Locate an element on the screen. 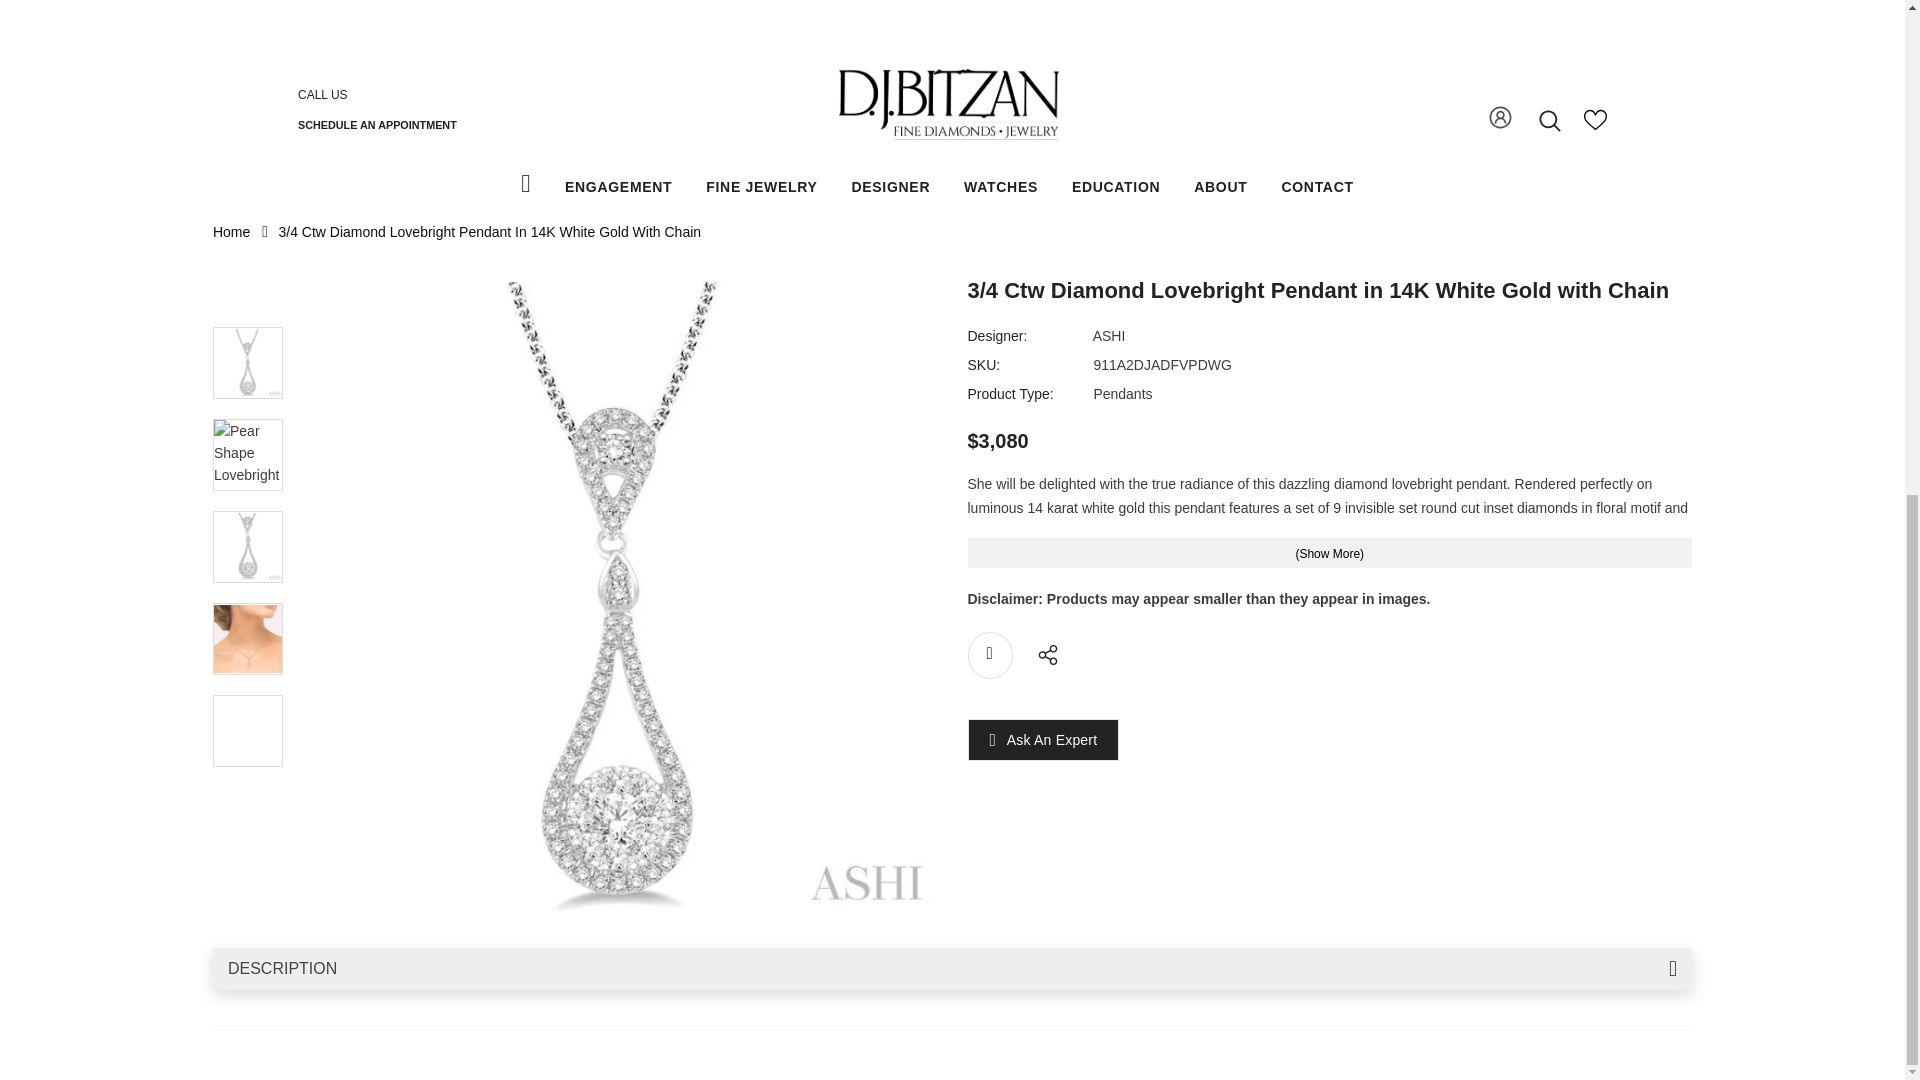 This screenshot has height=1080, width=1920. Home is located at coordinates (231, 231).